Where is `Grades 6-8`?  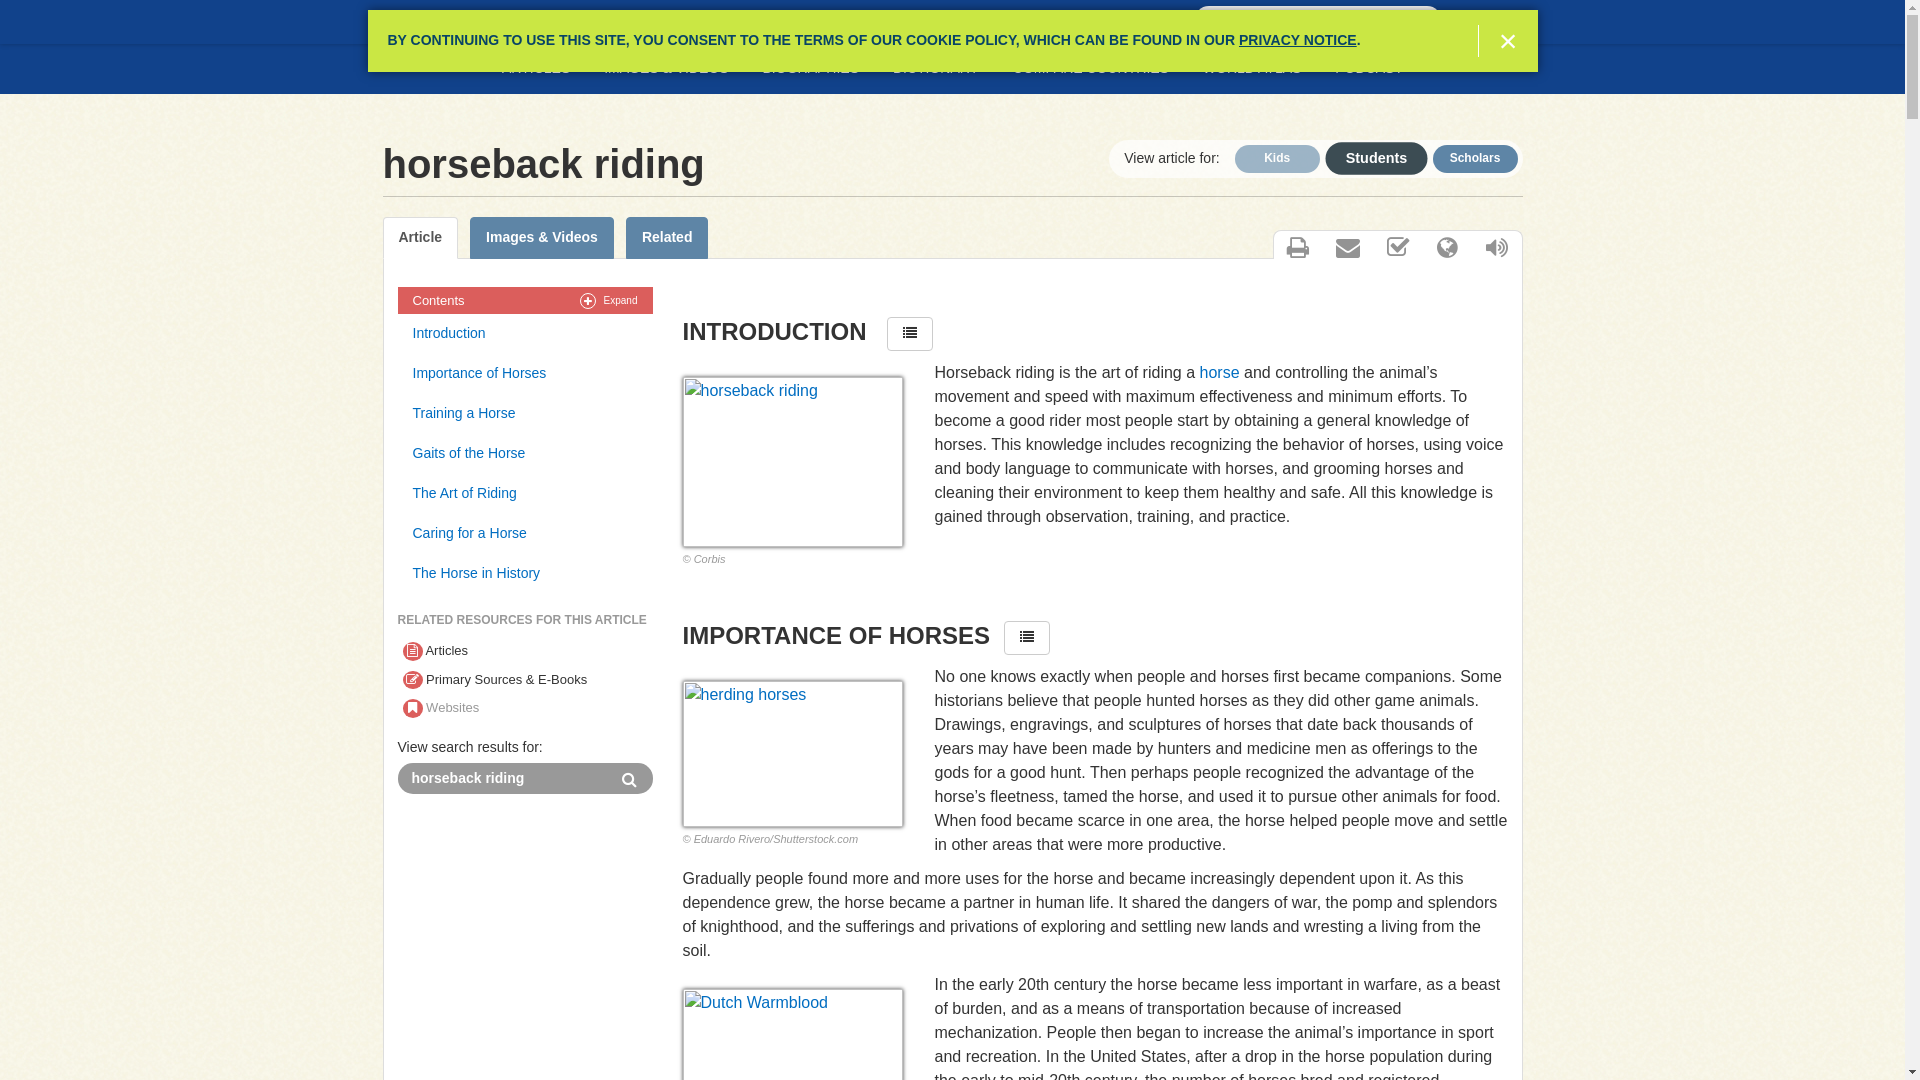
Grades 6-8 is located at coordinates (1366, 156).